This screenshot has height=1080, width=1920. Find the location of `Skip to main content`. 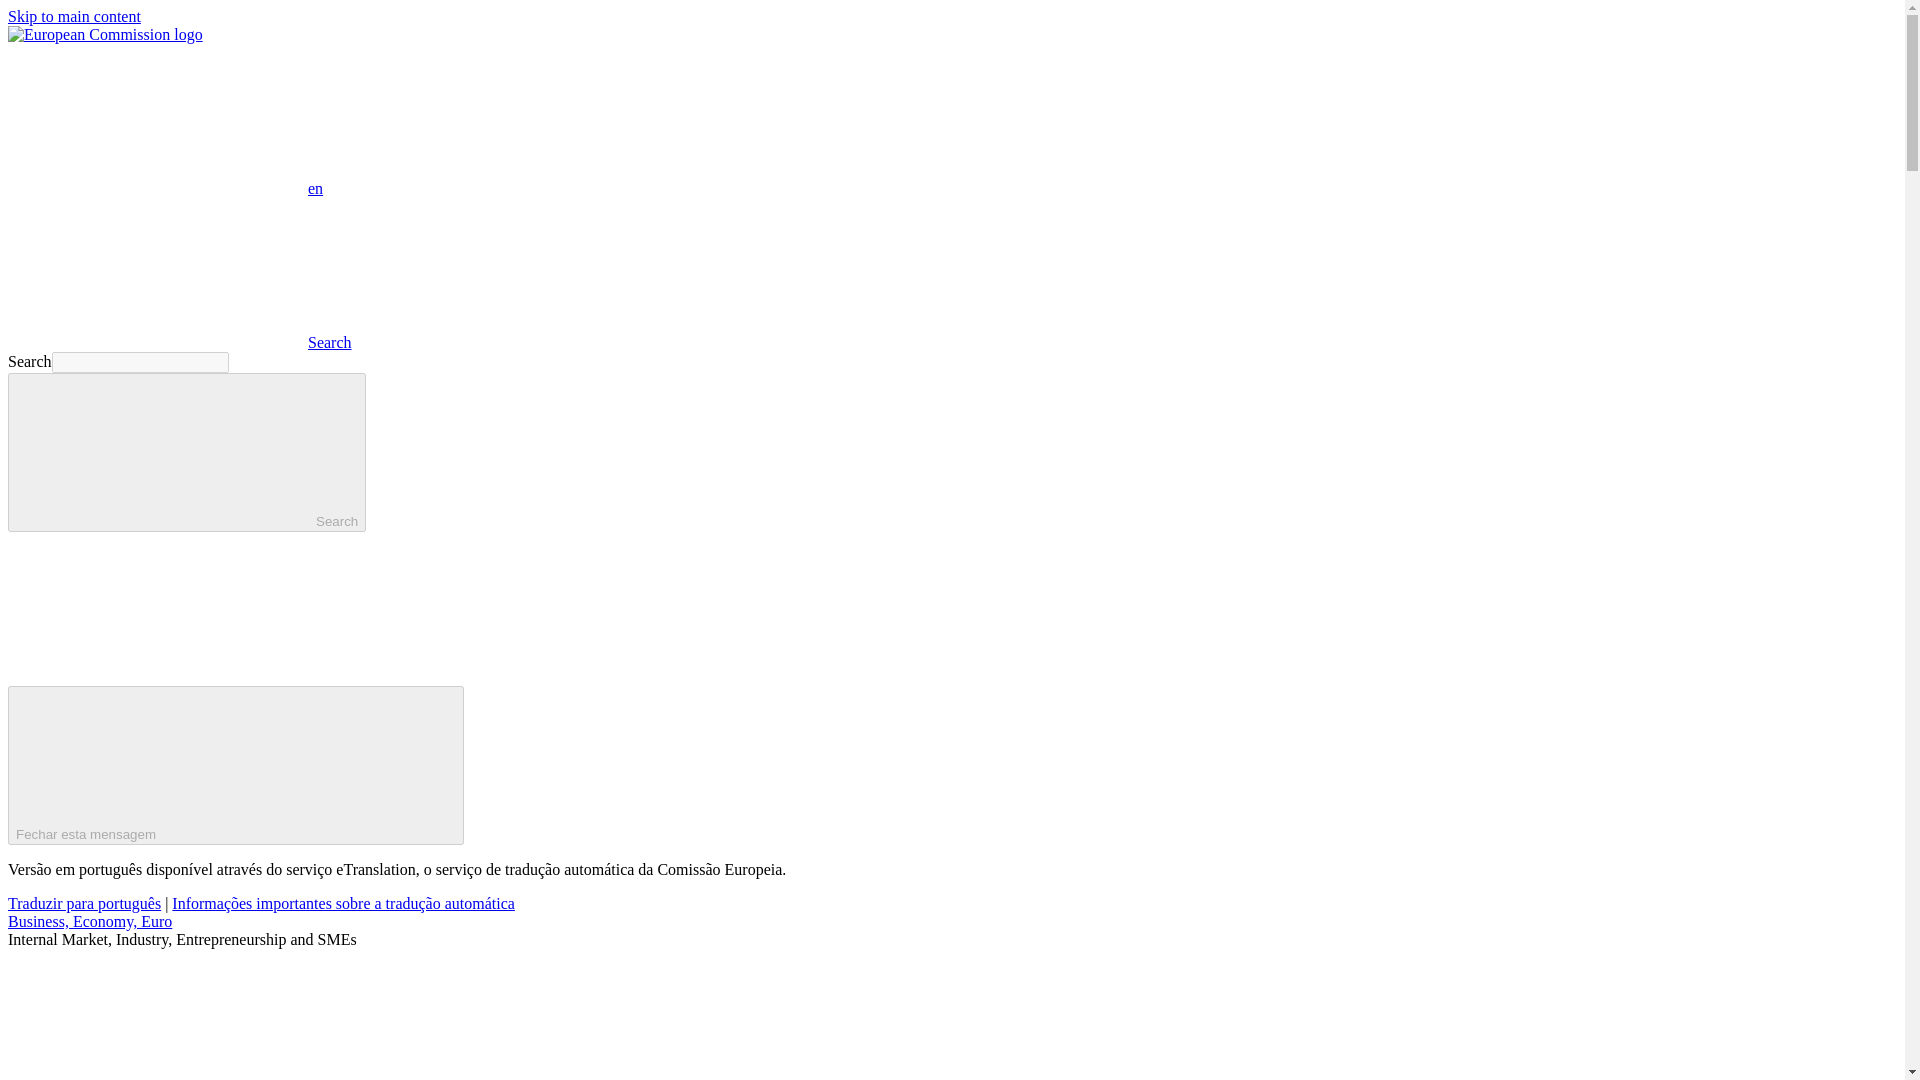

Skip to main content is located at coordinates (74, 16).